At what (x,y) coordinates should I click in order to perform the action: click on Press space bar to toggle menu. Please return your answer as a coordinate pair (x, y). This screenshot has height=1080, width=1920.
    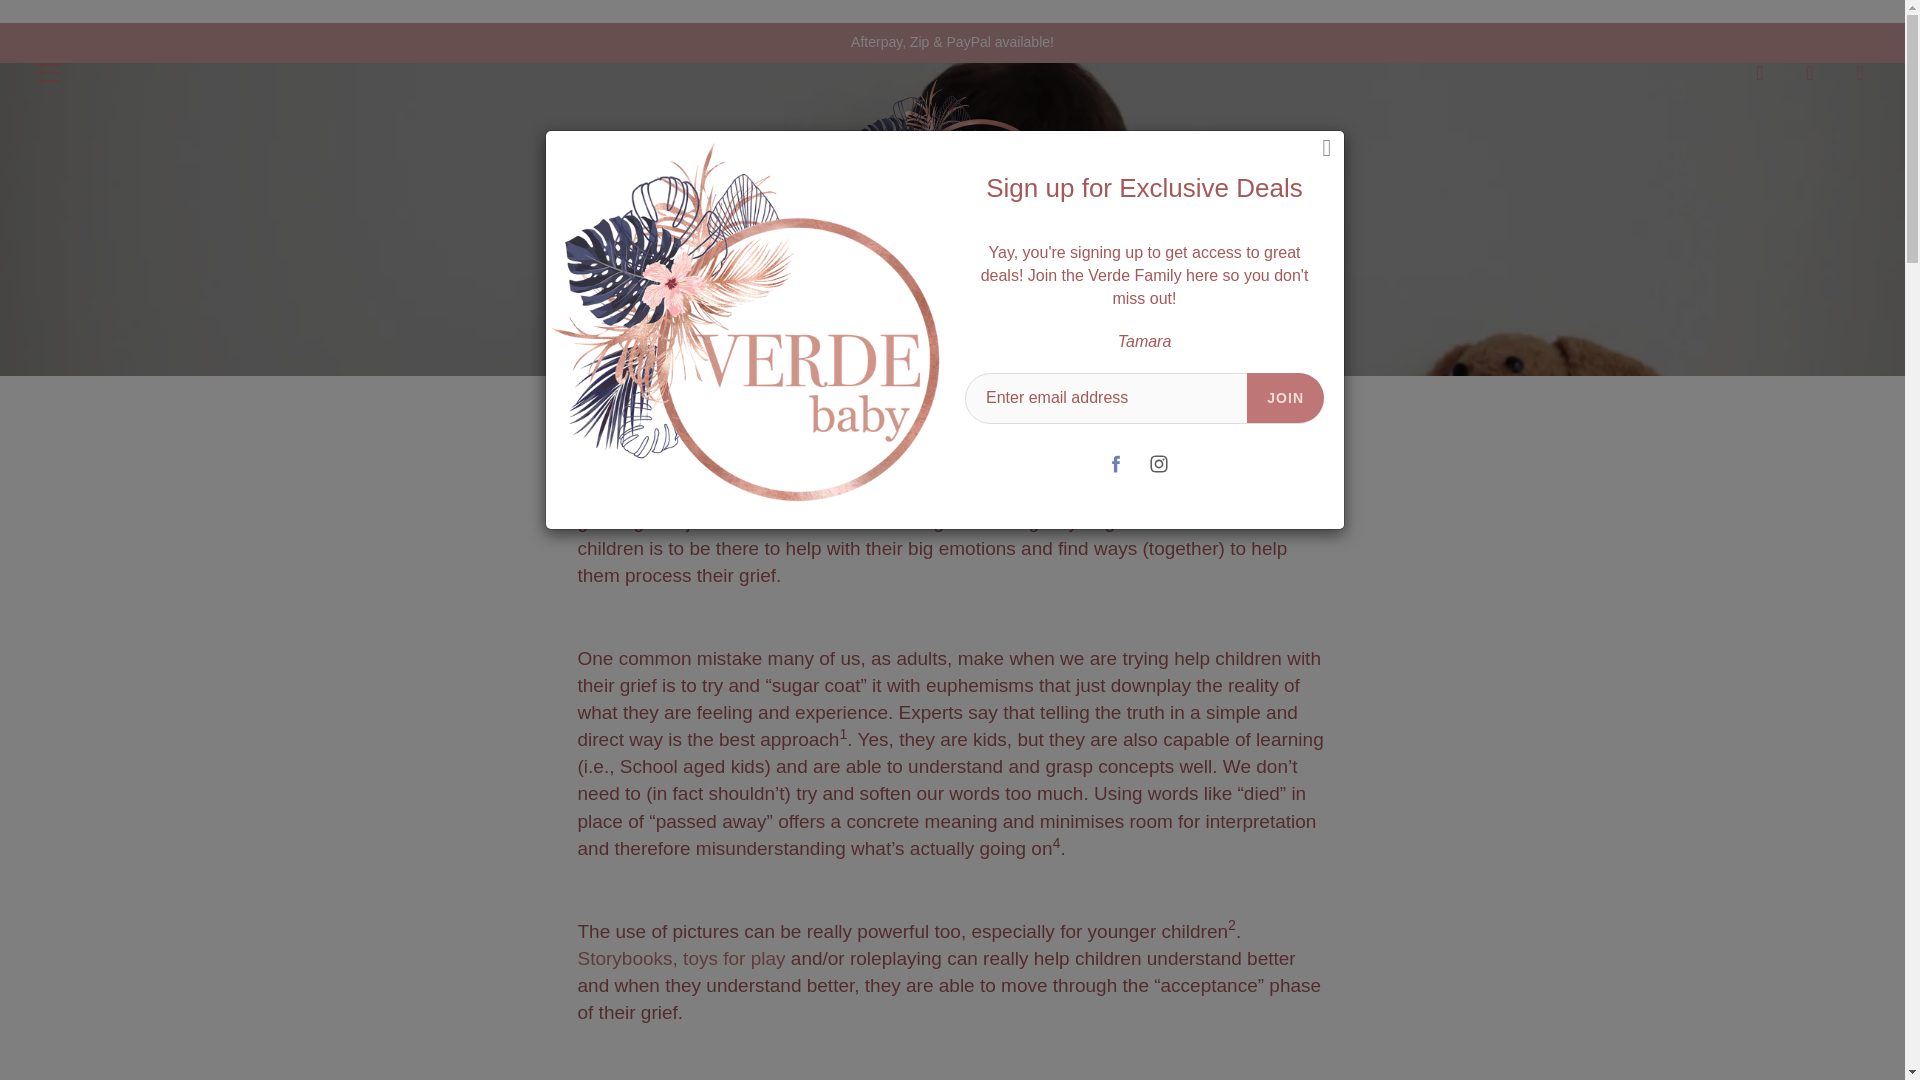
    Looking at the image, I should click on (48, 72).